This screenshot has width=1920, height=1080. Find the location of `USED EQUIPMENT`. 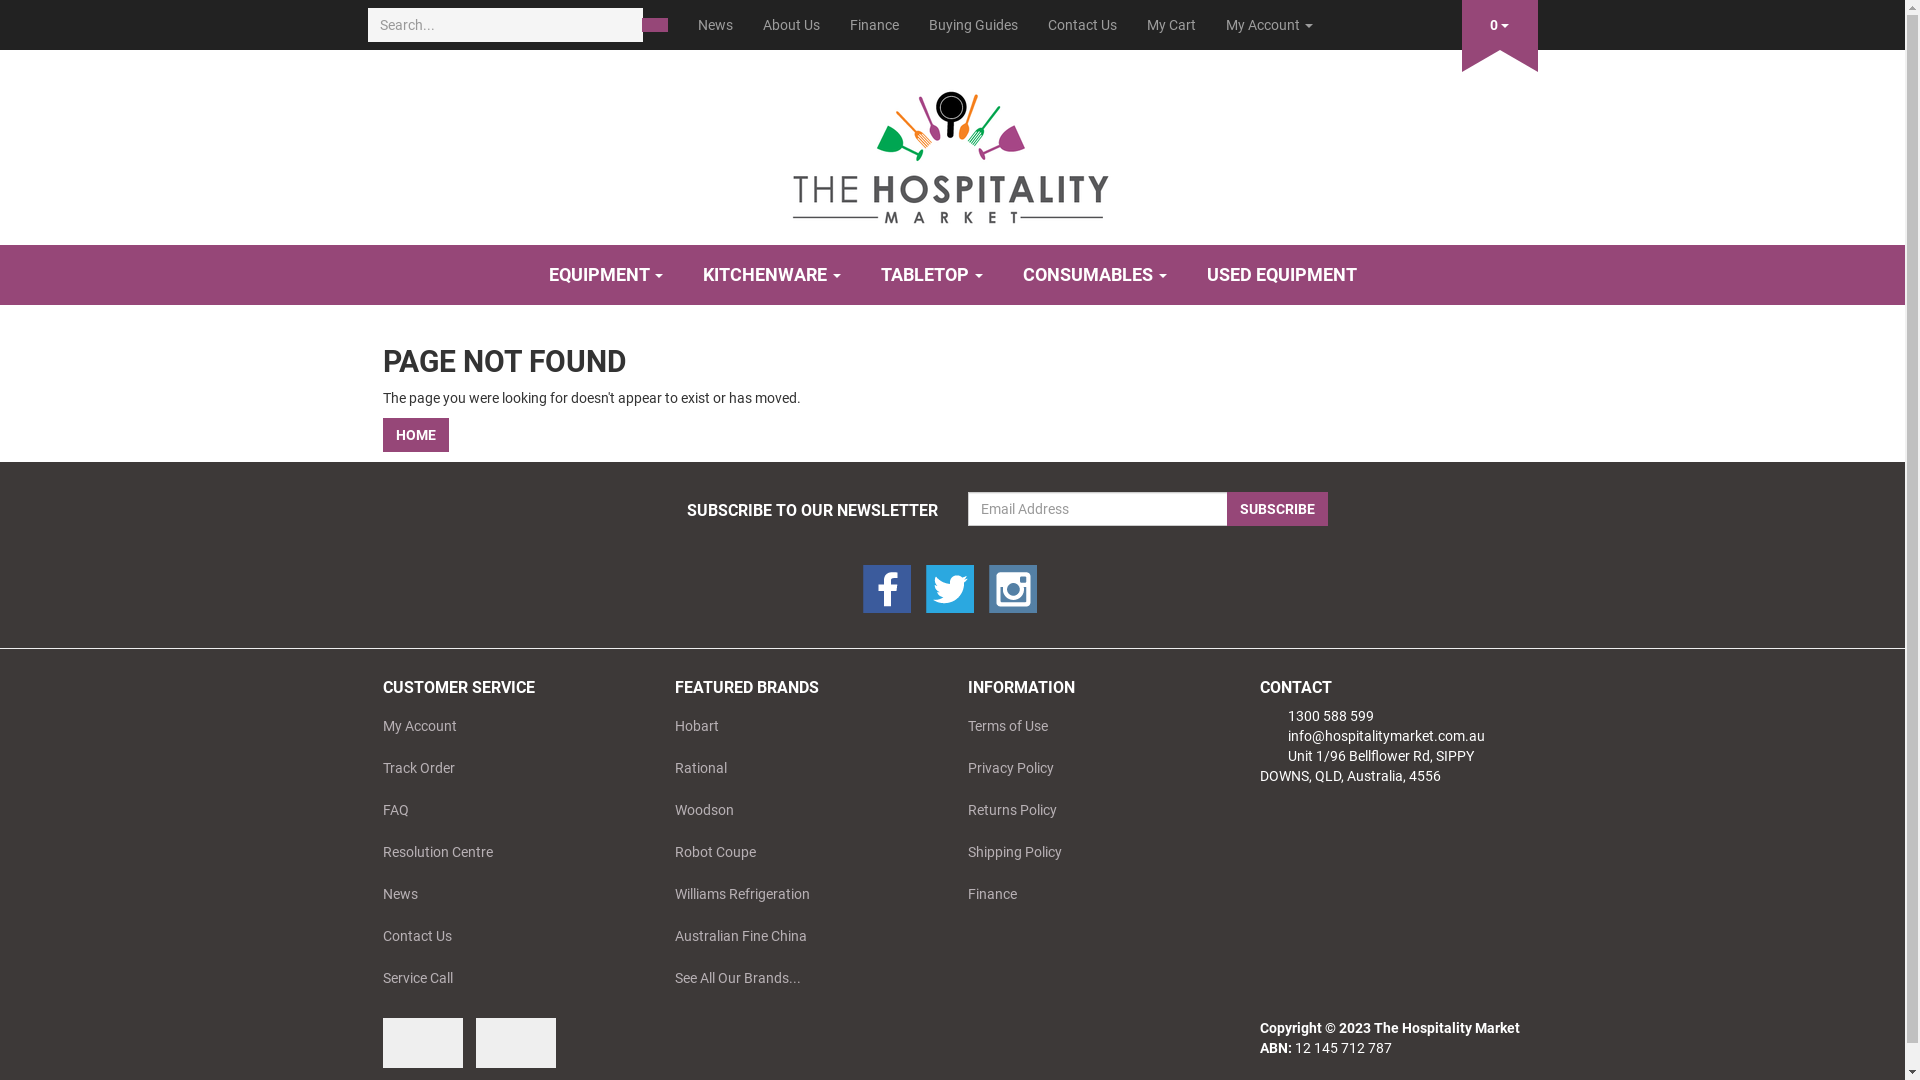

USED EQUIPMENT is located at coordinates (1281, 275).